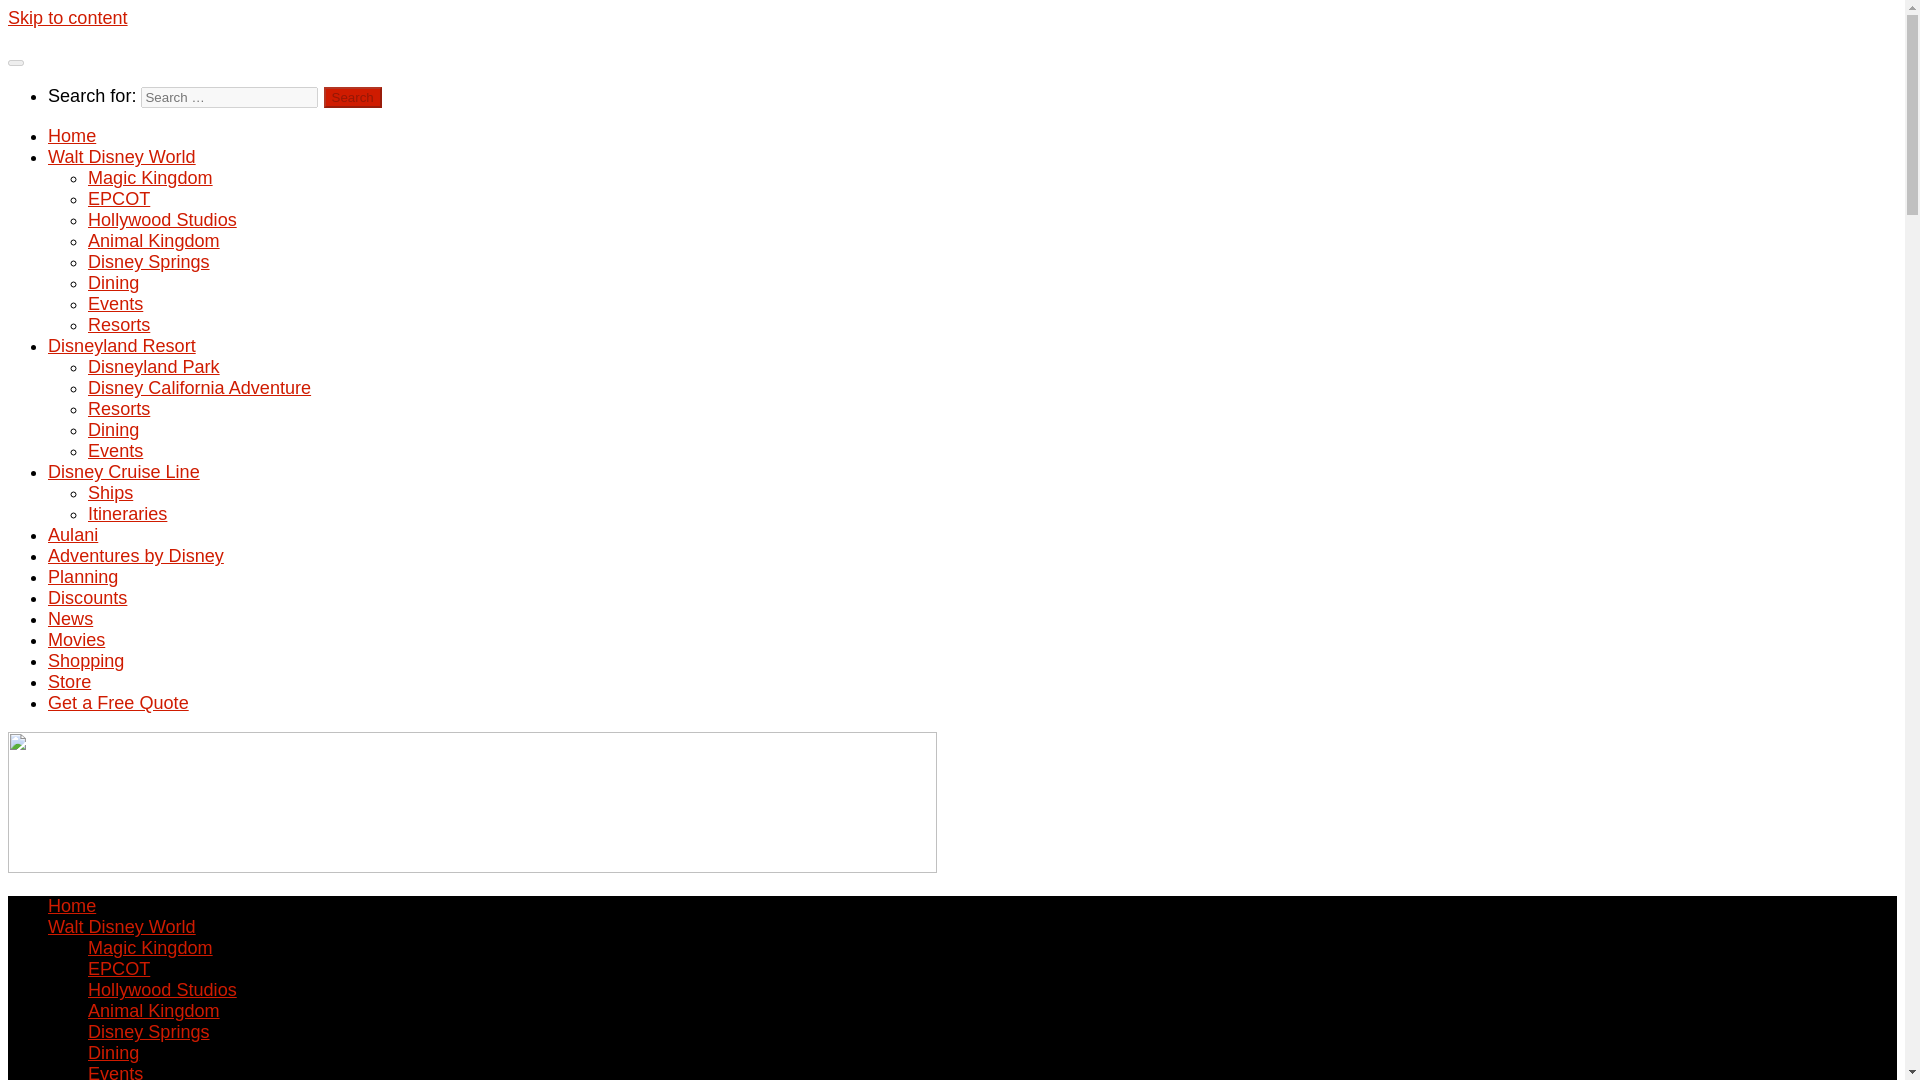  Describe the element at coordinates (128, 514) in the screenshot. I see `Itineraries` at that location.